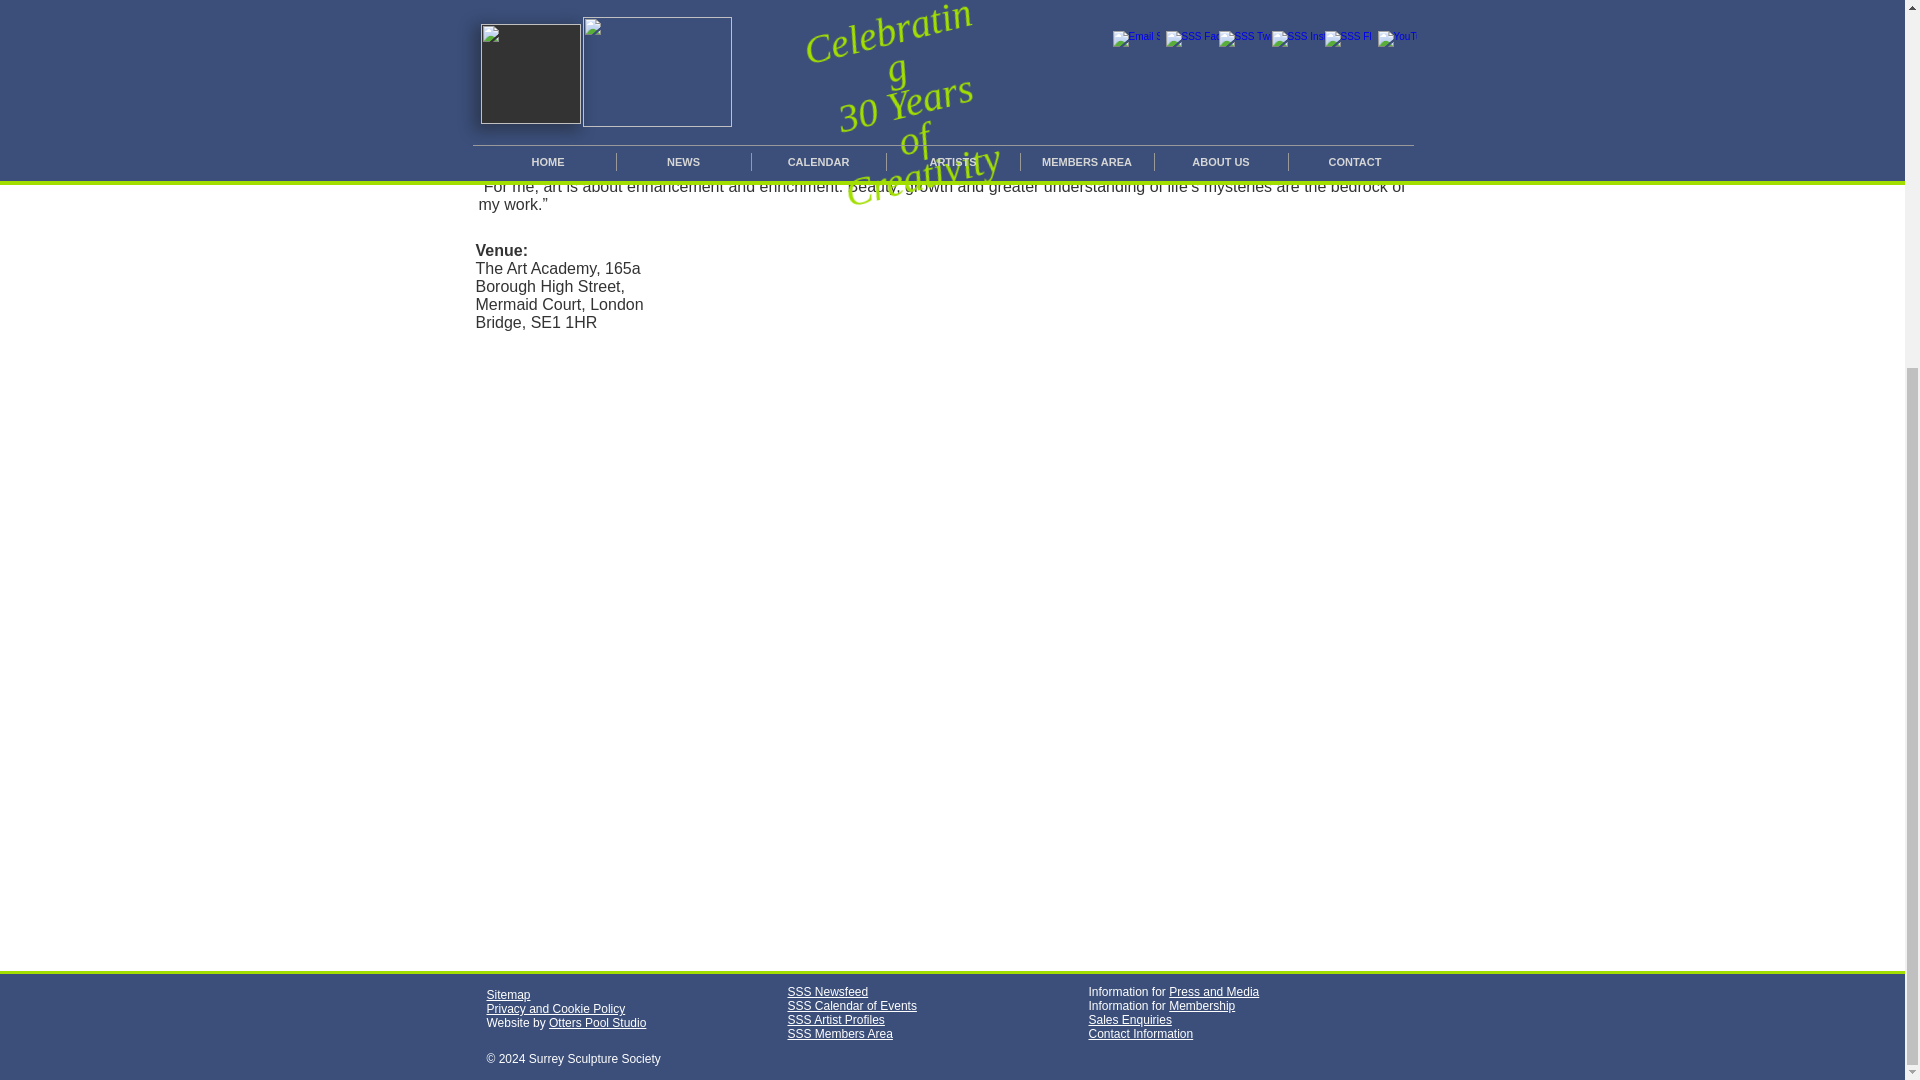 Image resolution: width=1920 pixels, height=1080 pixels. Describe the element at coordinates (836, 1020) in the screenshot. I see `SSS Artist Profiles` at that location.